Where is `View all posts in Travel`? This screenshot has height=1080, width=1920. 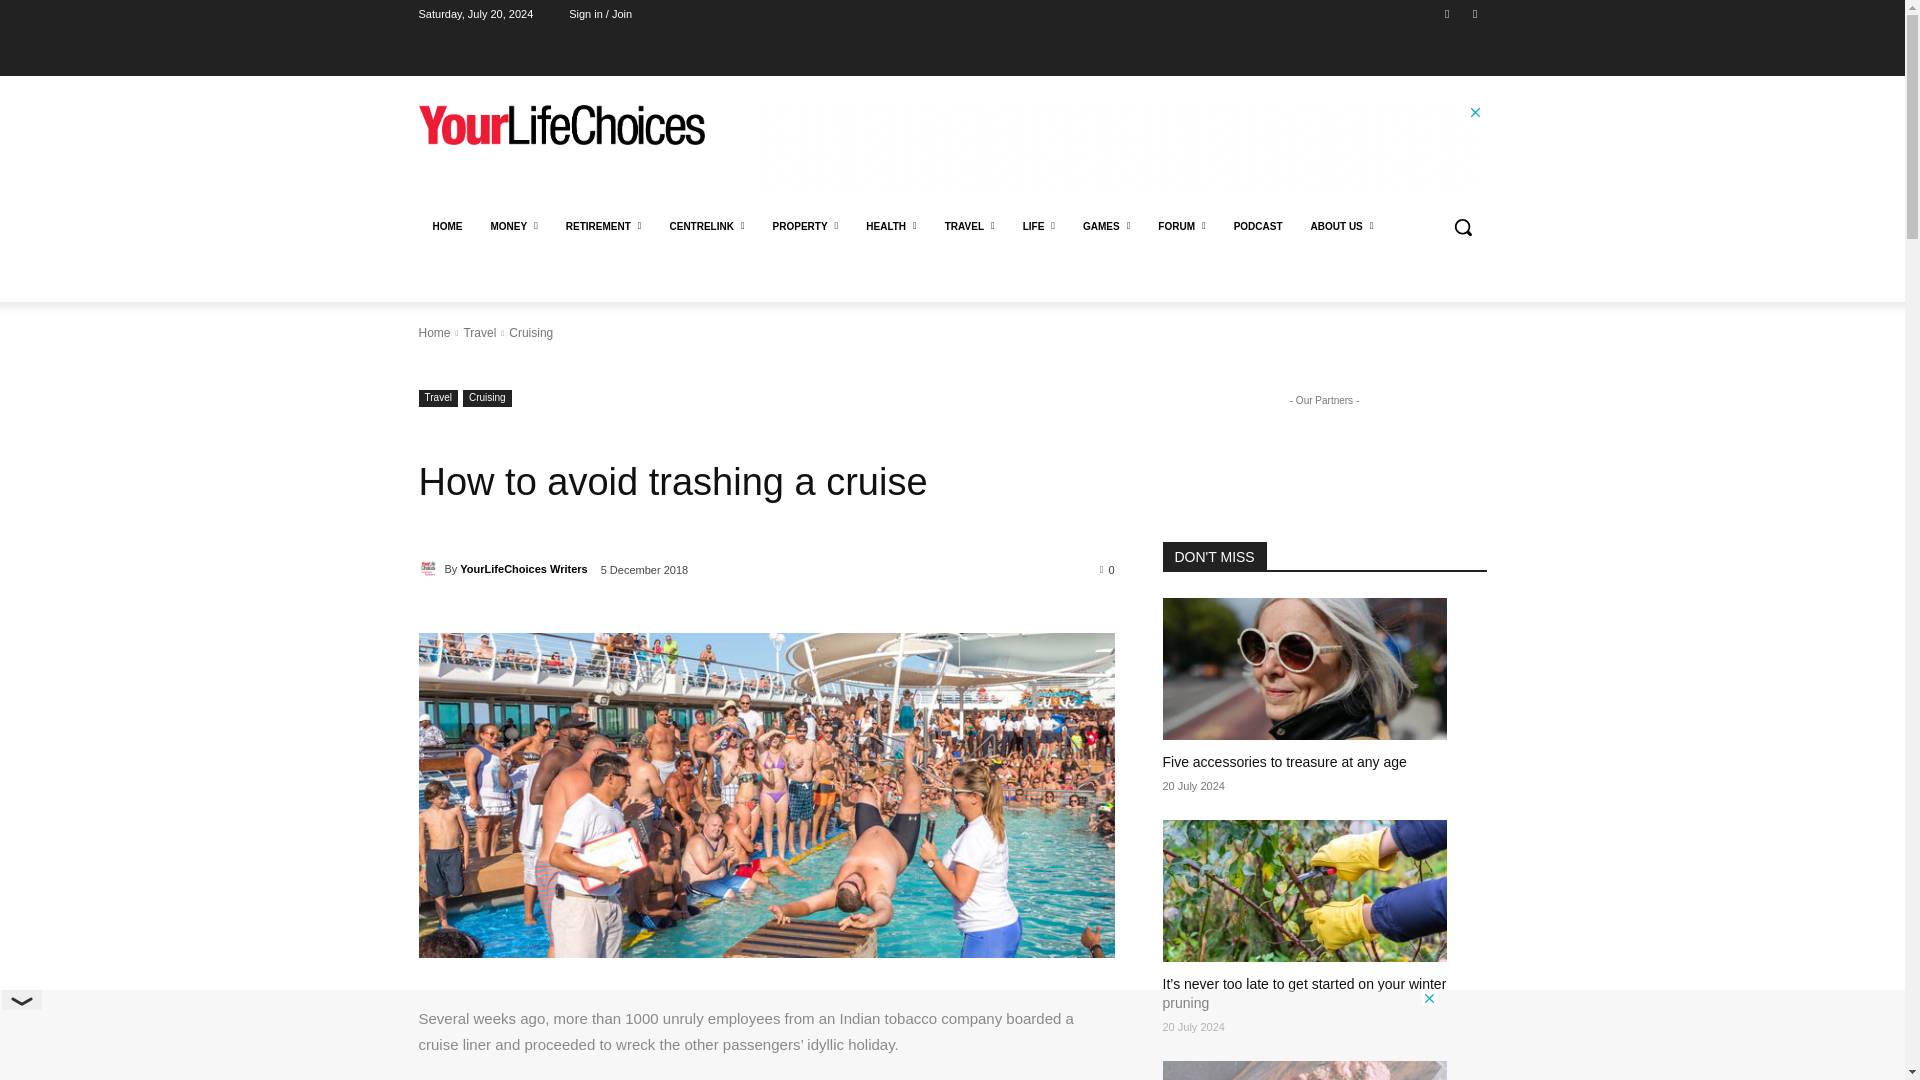 View all posts in Travel is located at coordinates (478, 333).